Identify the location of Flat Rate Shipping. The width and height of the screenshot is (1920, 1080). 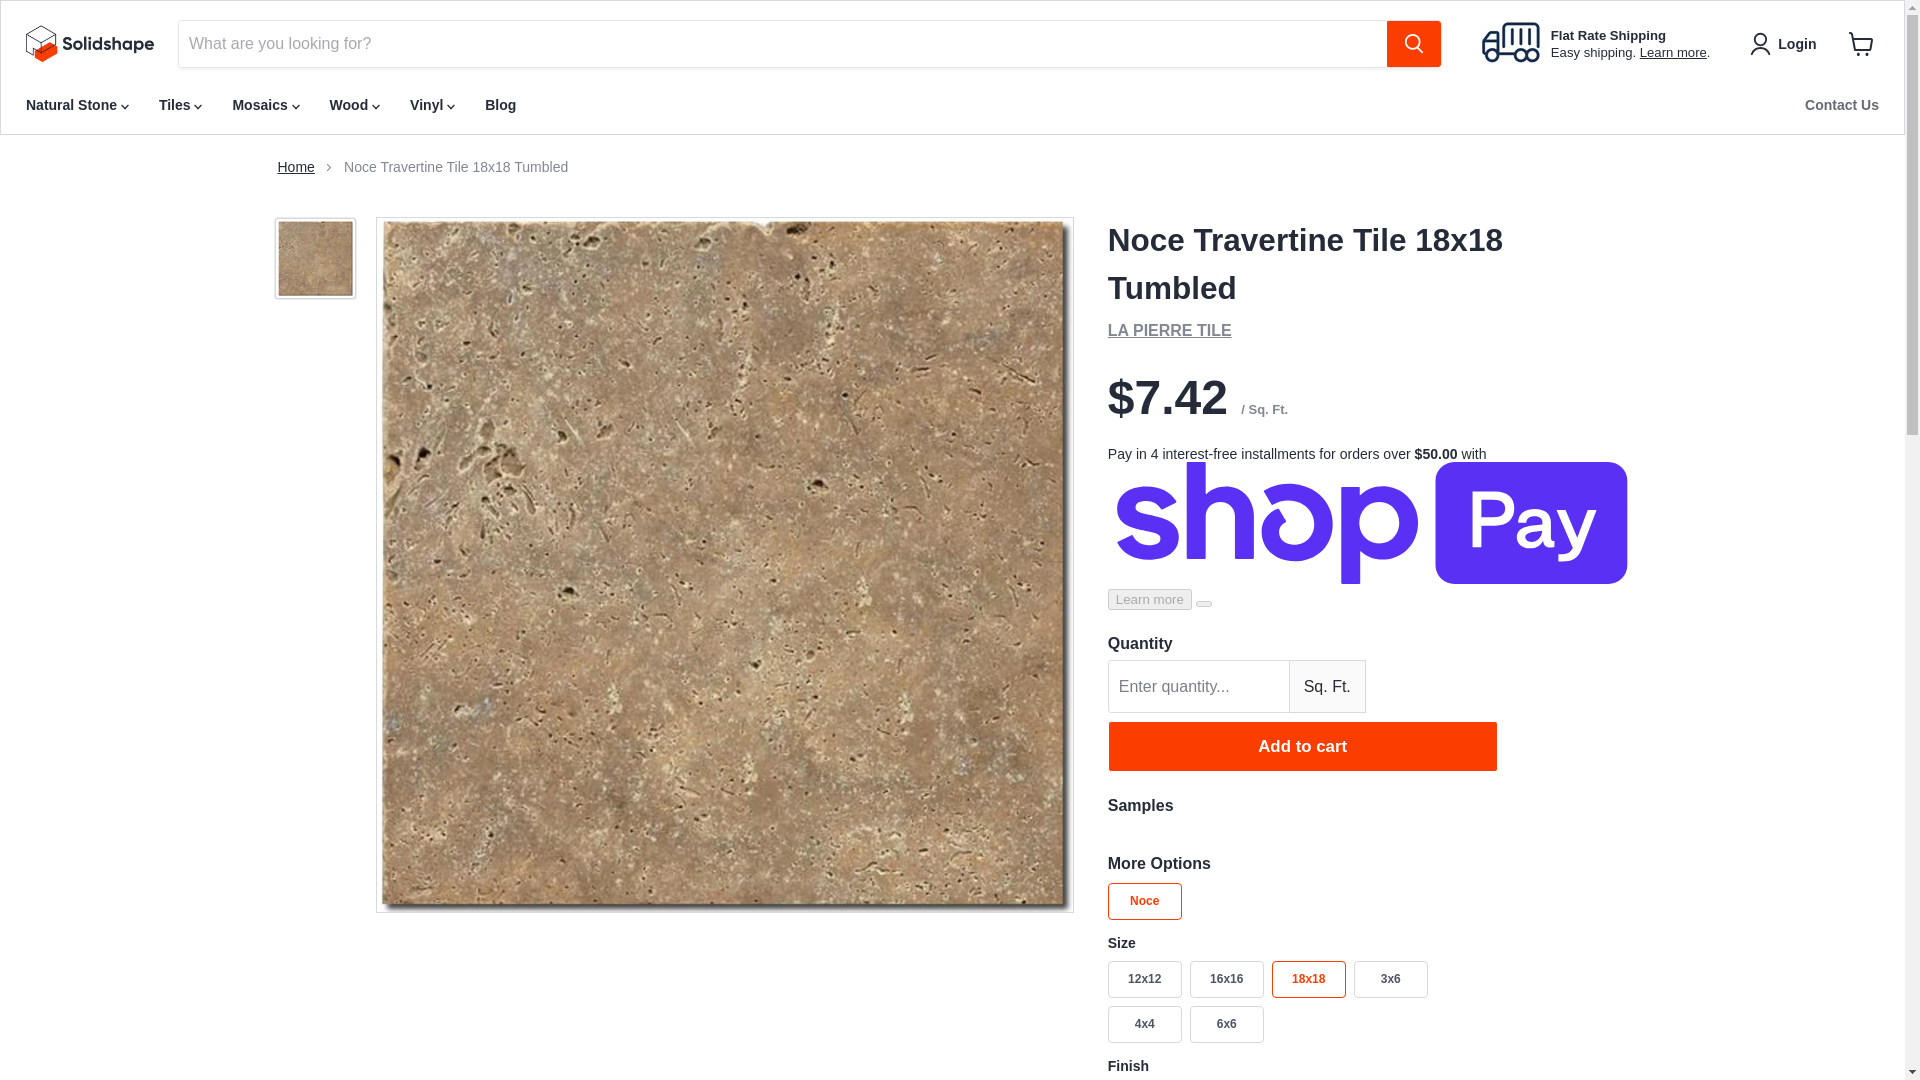
(1608, 36).